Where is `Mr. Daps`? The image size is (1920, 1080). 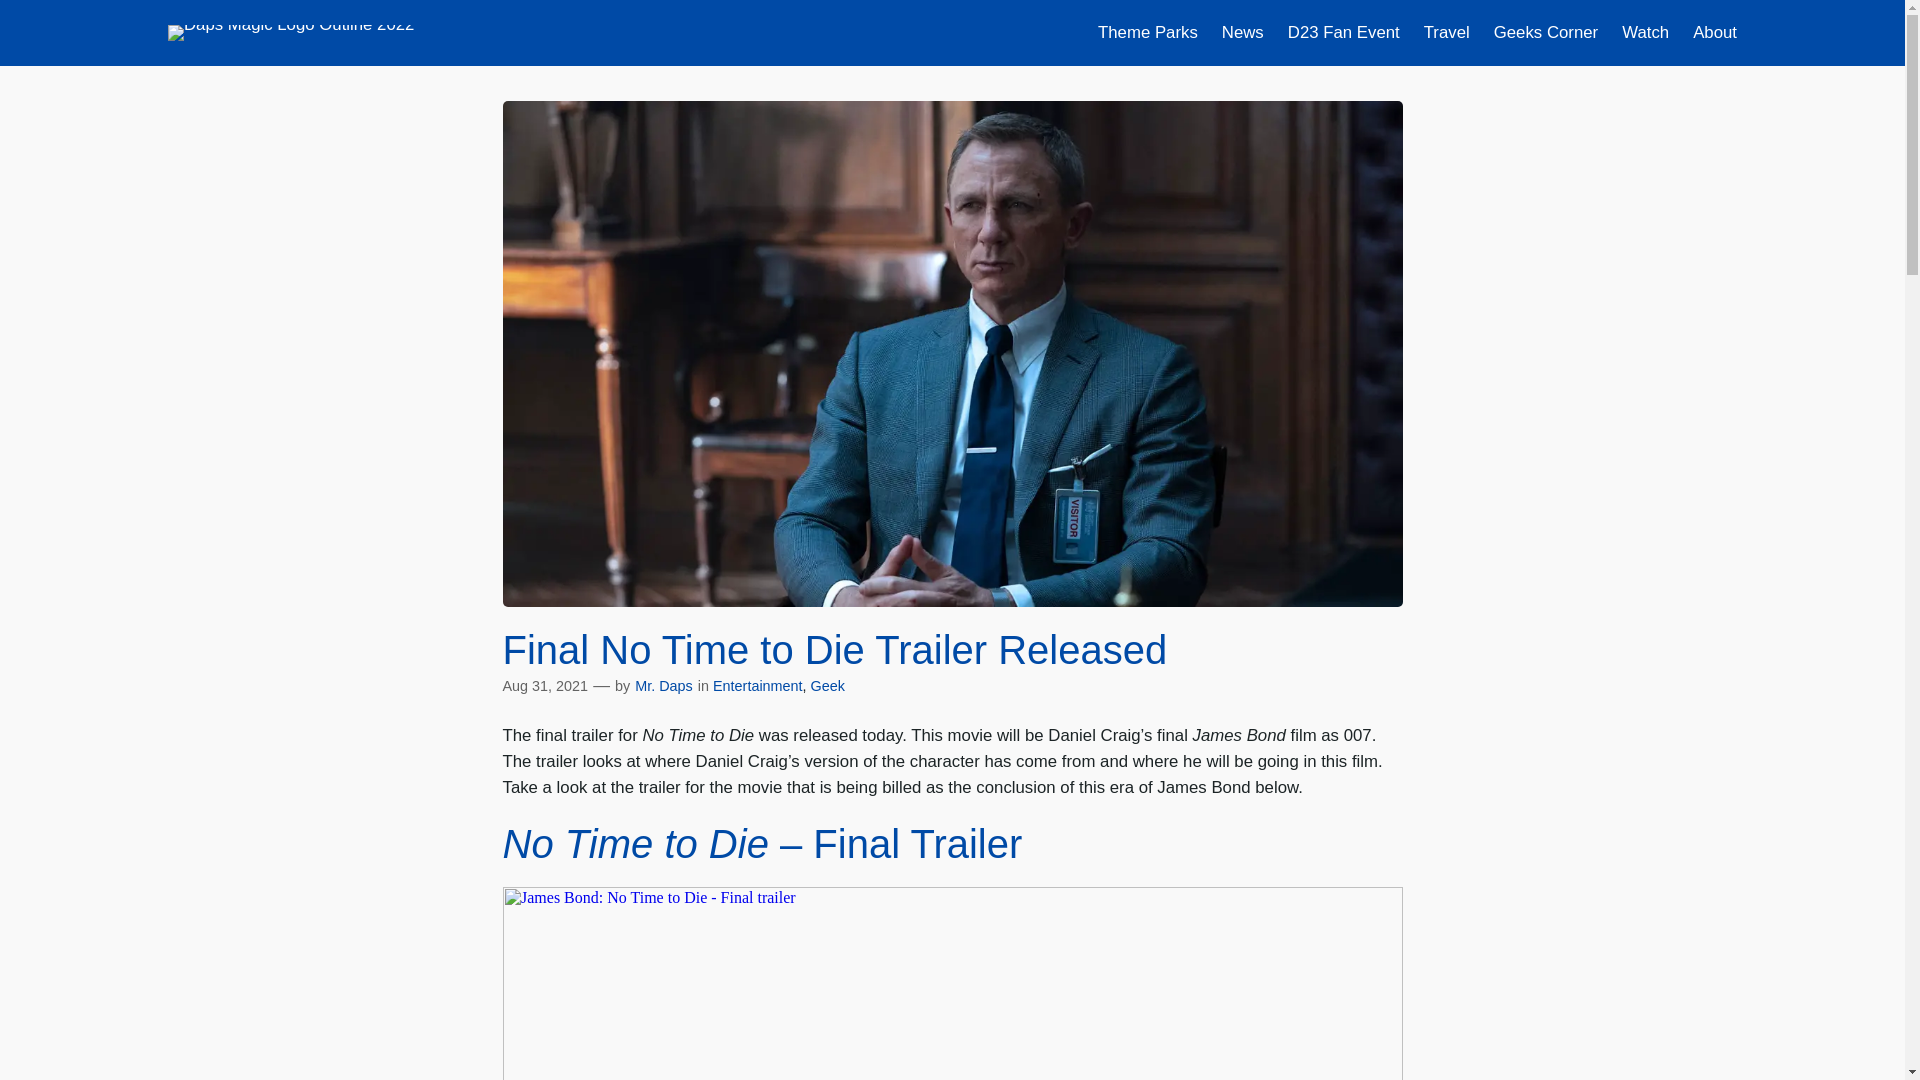
Mr. Daps is located at coordinates (664, 686).